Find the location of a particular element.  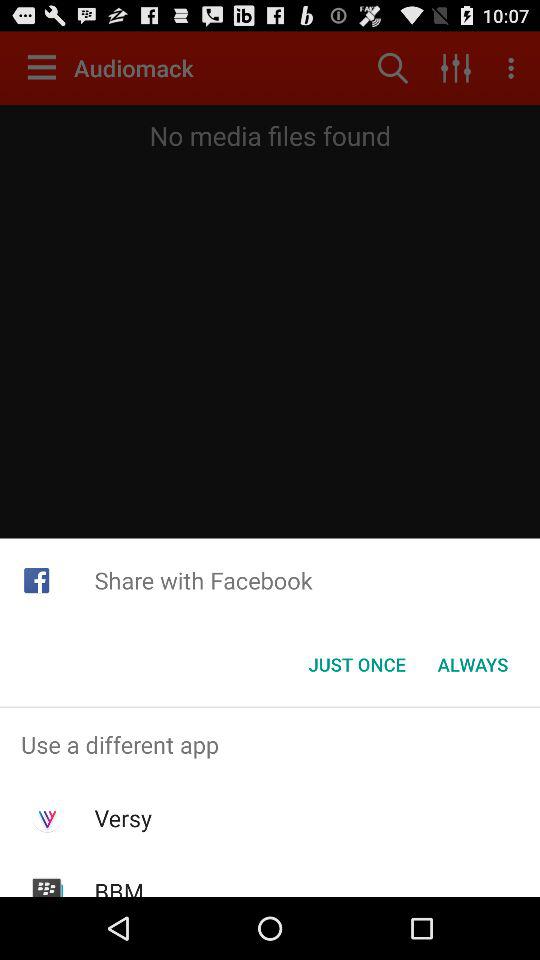

turn off icon to the right of the just once button is located at coordinates (472, 664).